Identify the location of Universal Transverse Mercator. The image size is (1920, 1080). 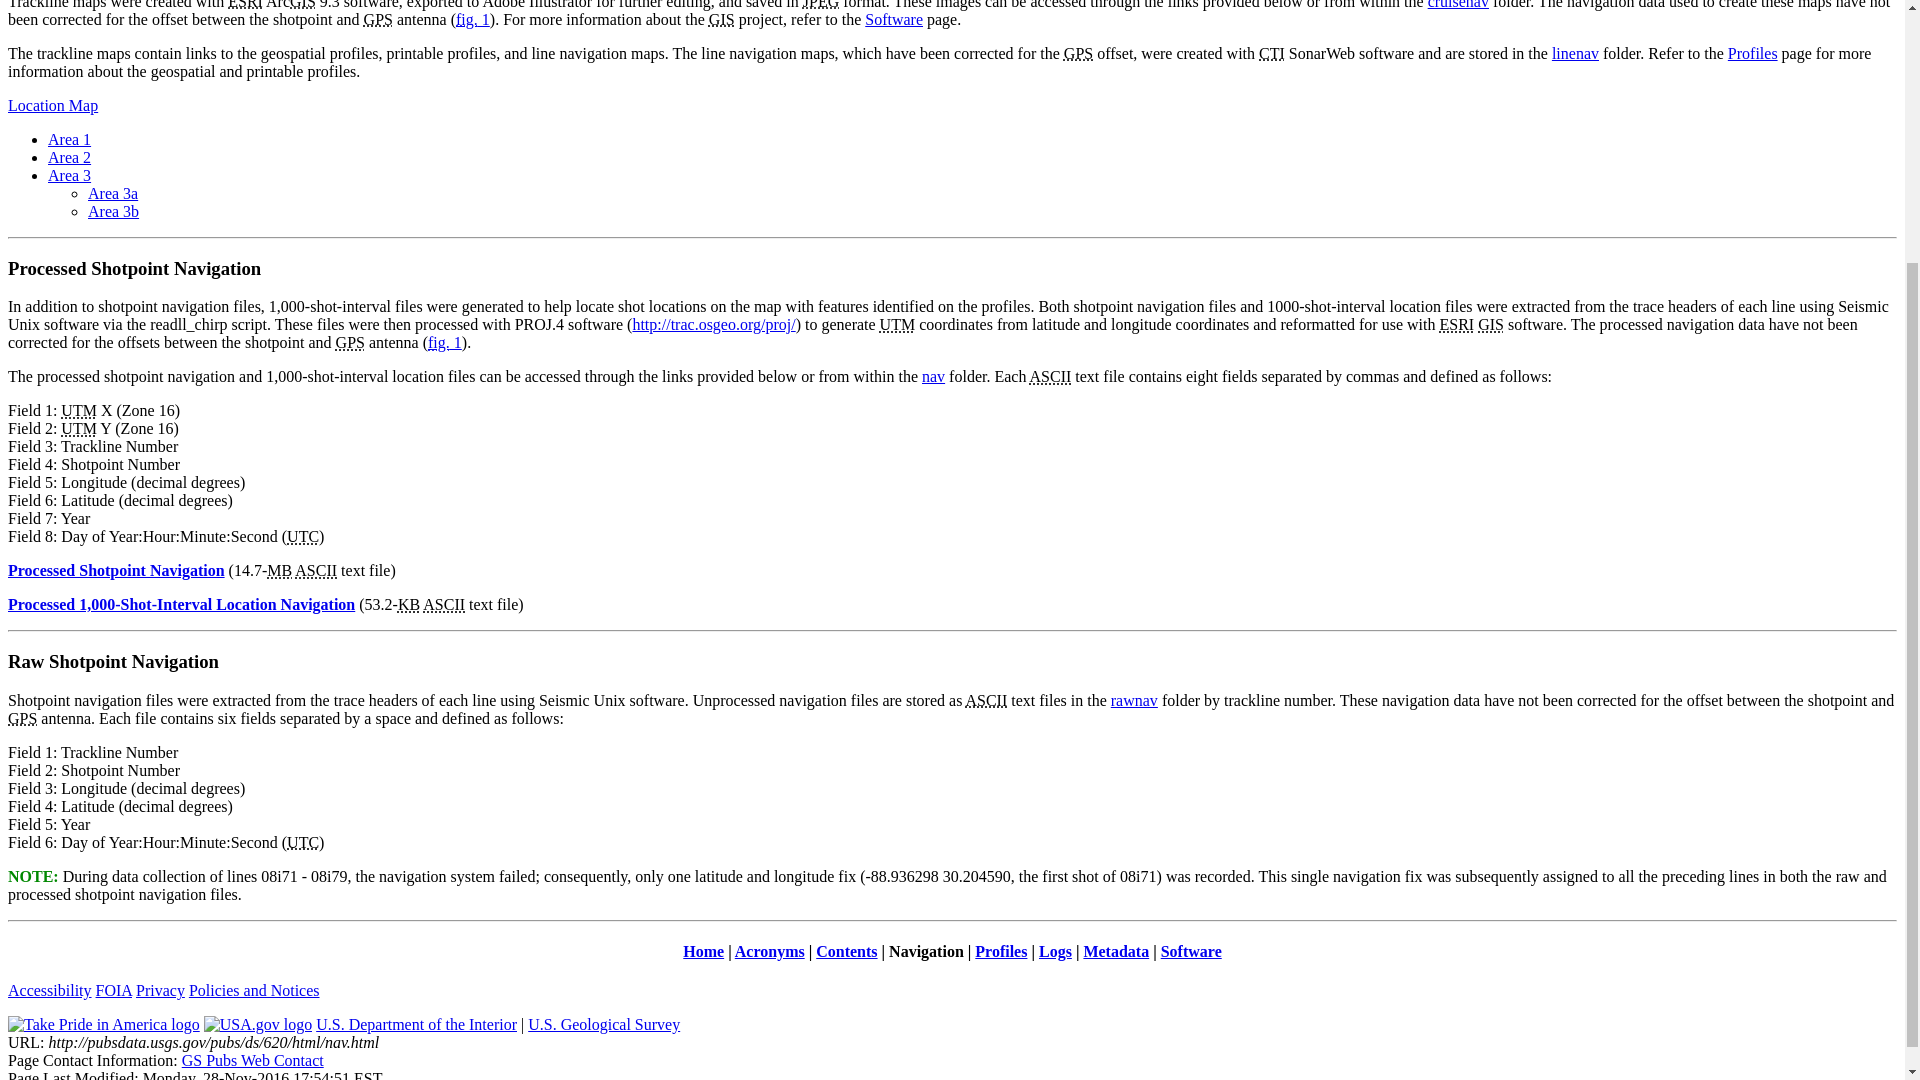
(79, 428).